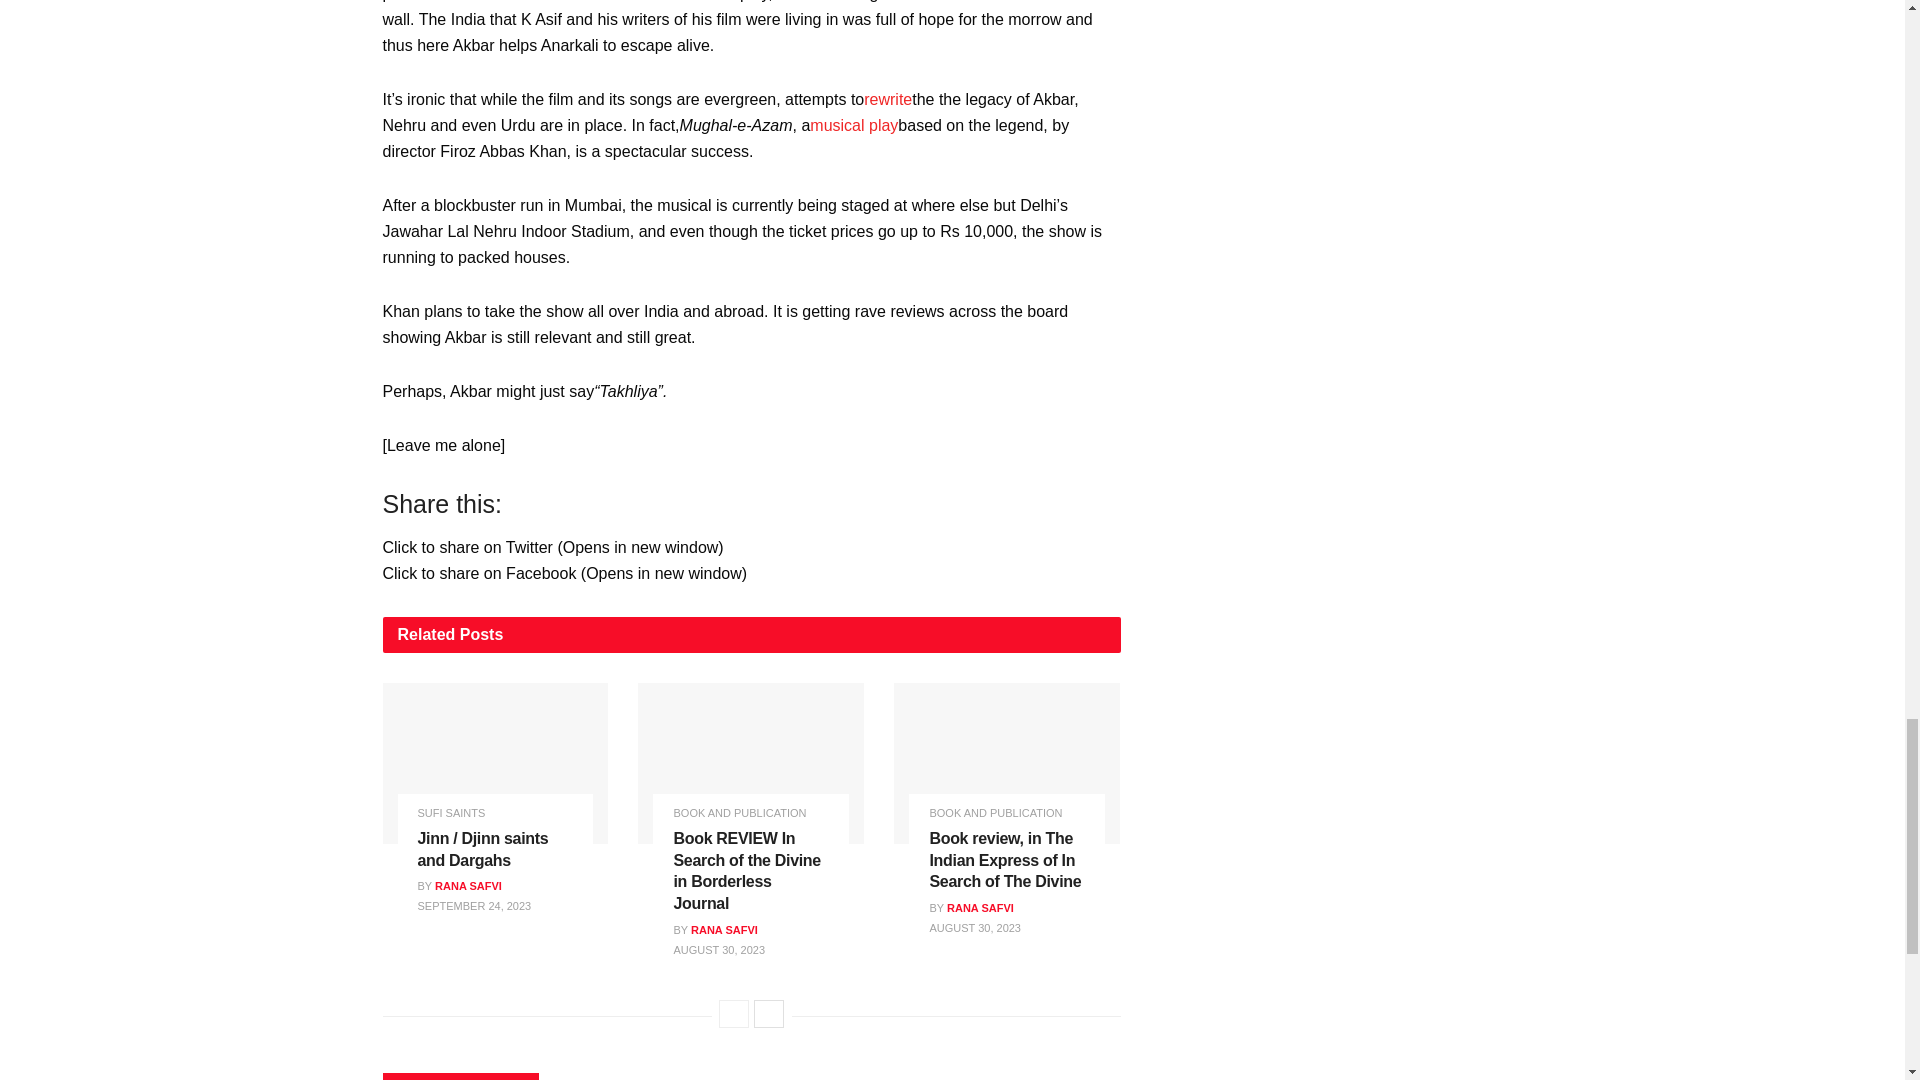 The image size is (1920, 1080). Describe the element at coordinates (854, 124) in the screenshot. I see `musical play` at that location.